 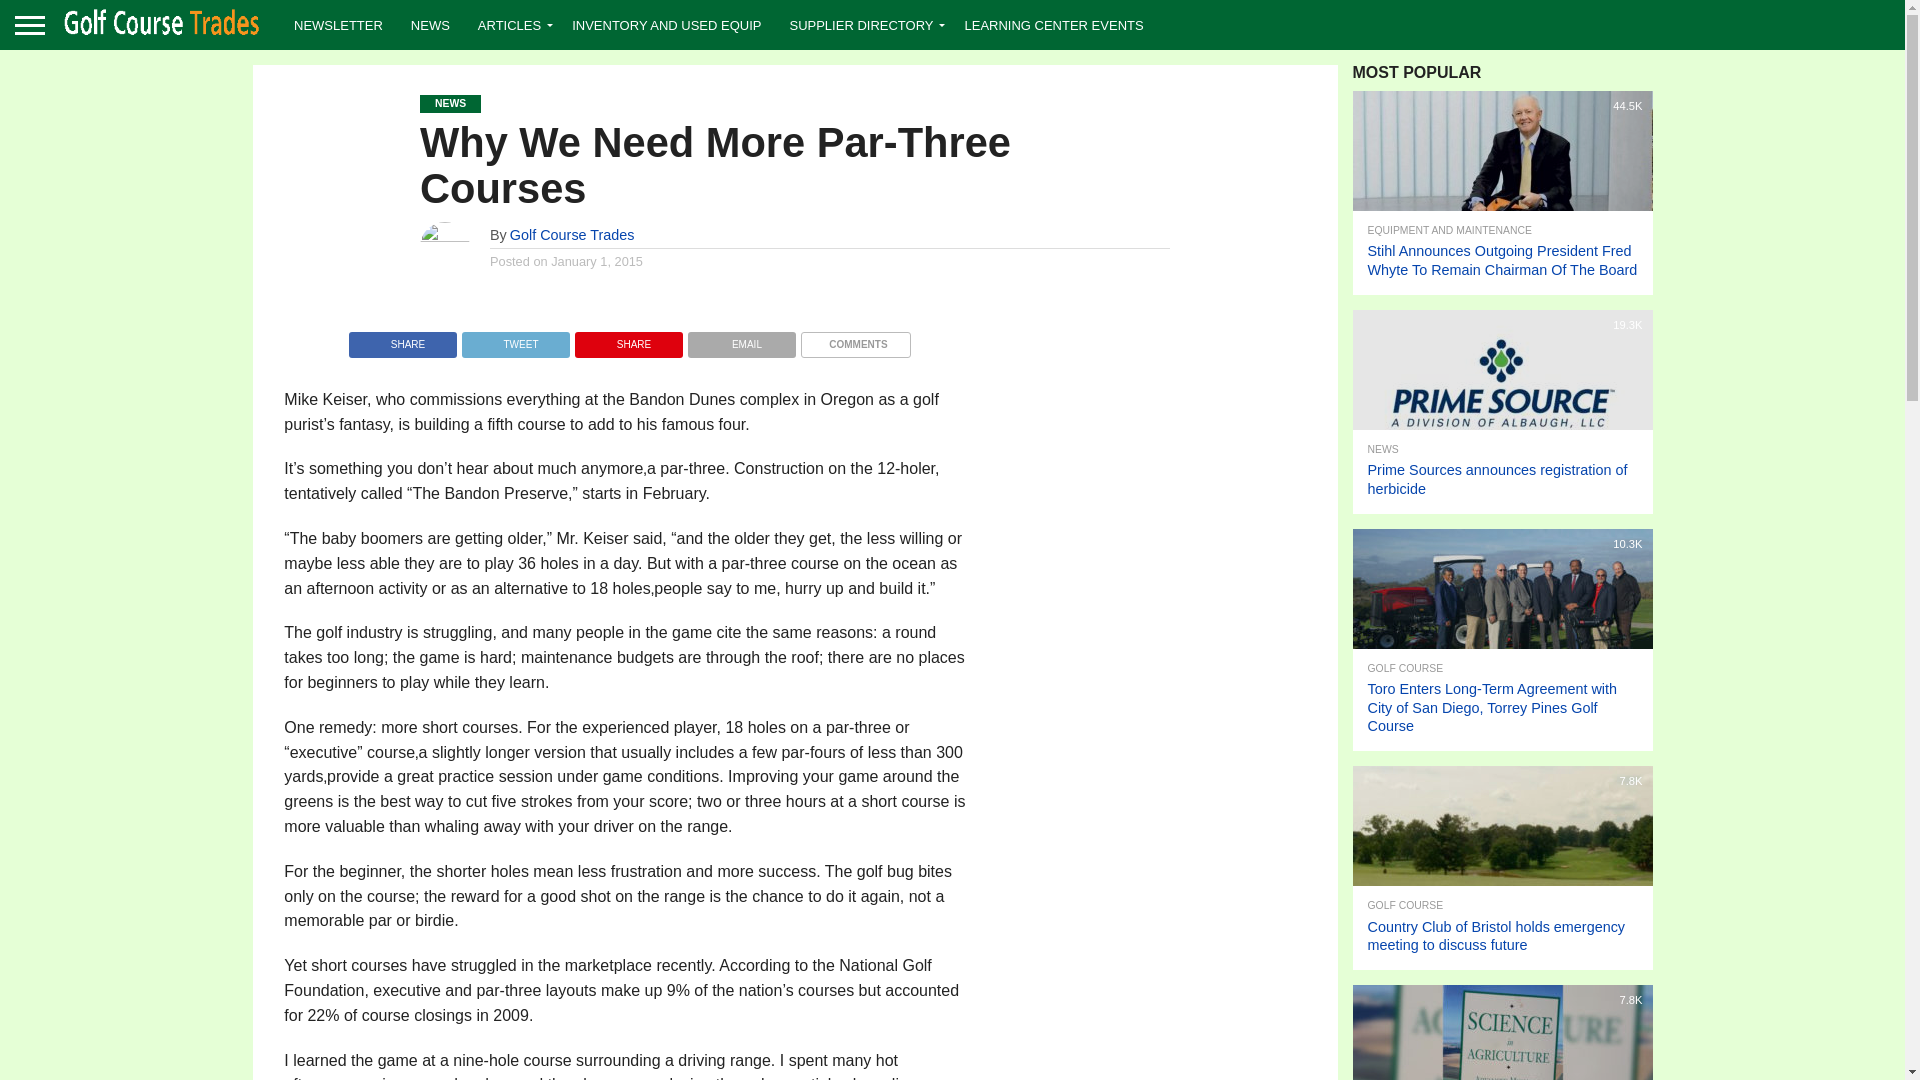 What do you see at coordinates (338, 24) in the screenshot?
I see `NEWSLETTER` at bounding box center [338, 24].